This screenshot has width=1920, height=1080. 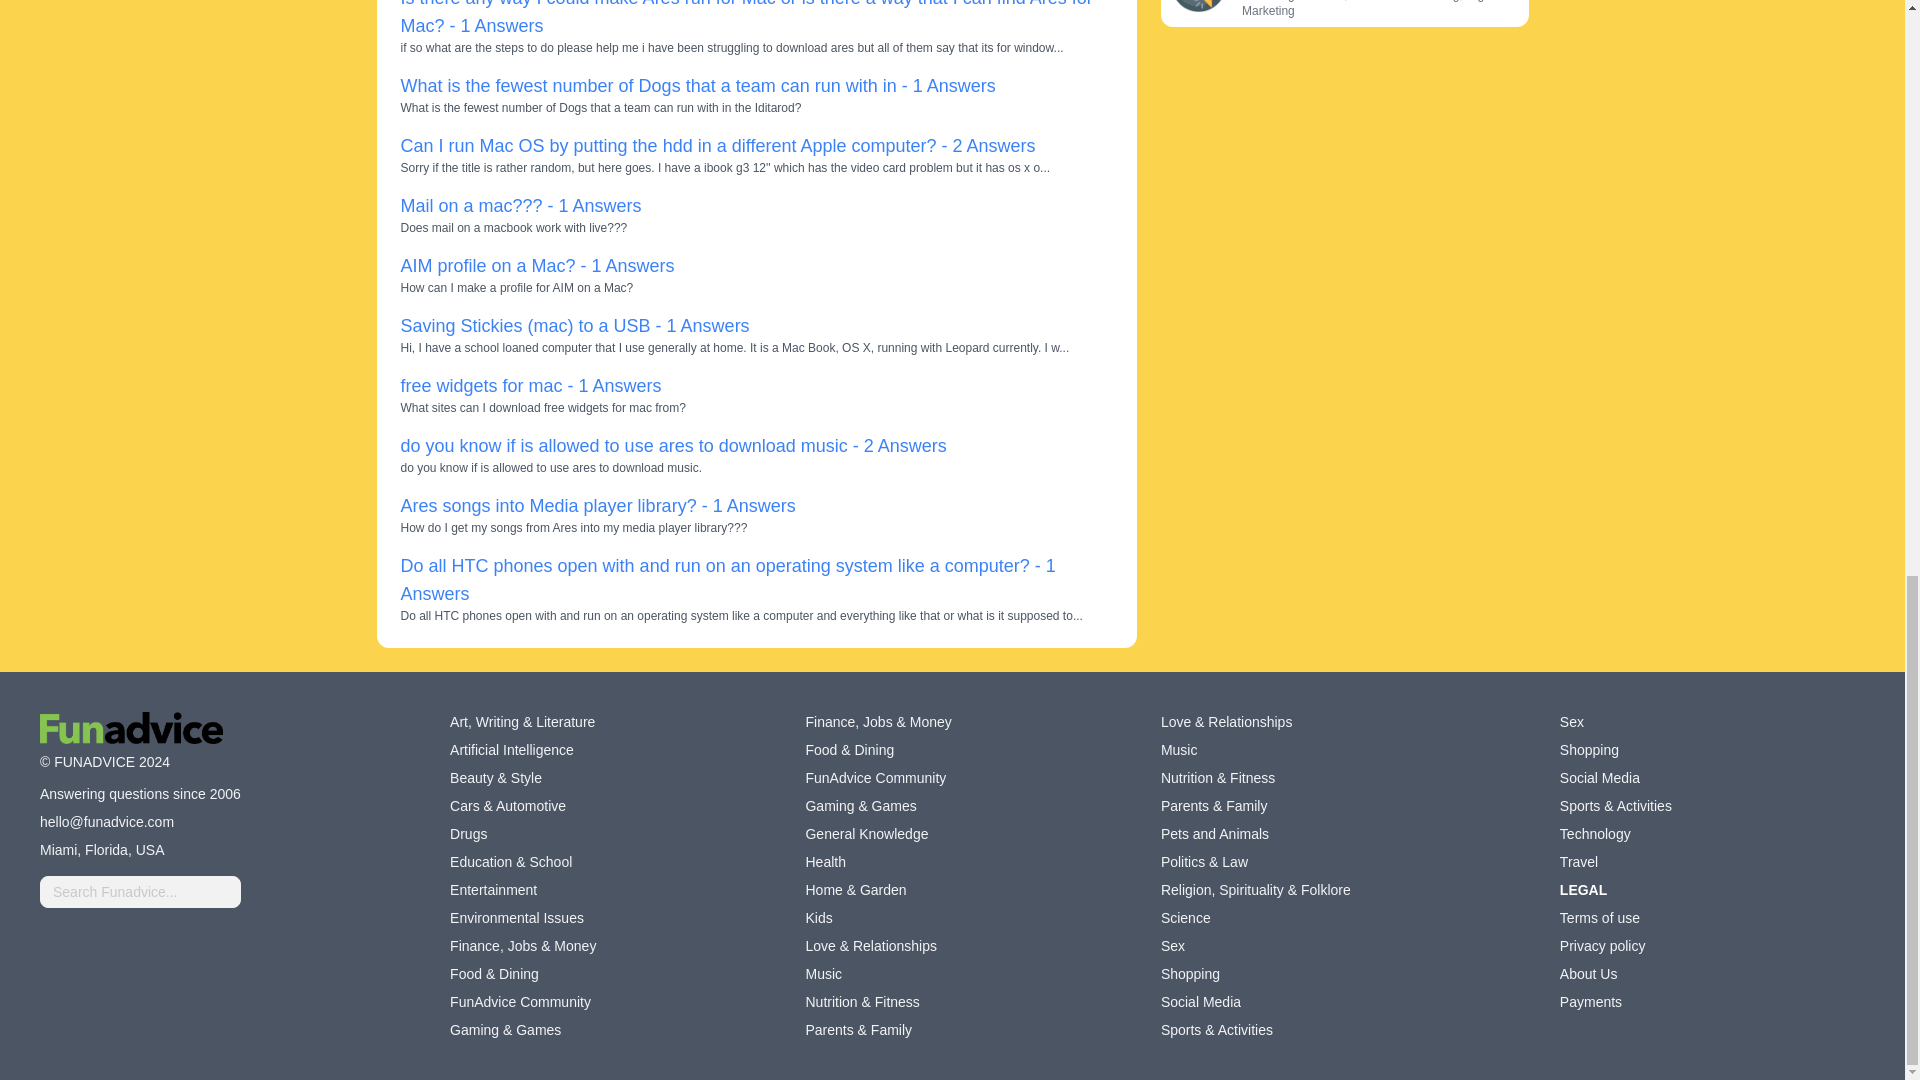 What do you see at coordinates (530, 386) in the screenshot?
I see `free widgets for mac - 1 Answers` at bounding box center [530, 386].